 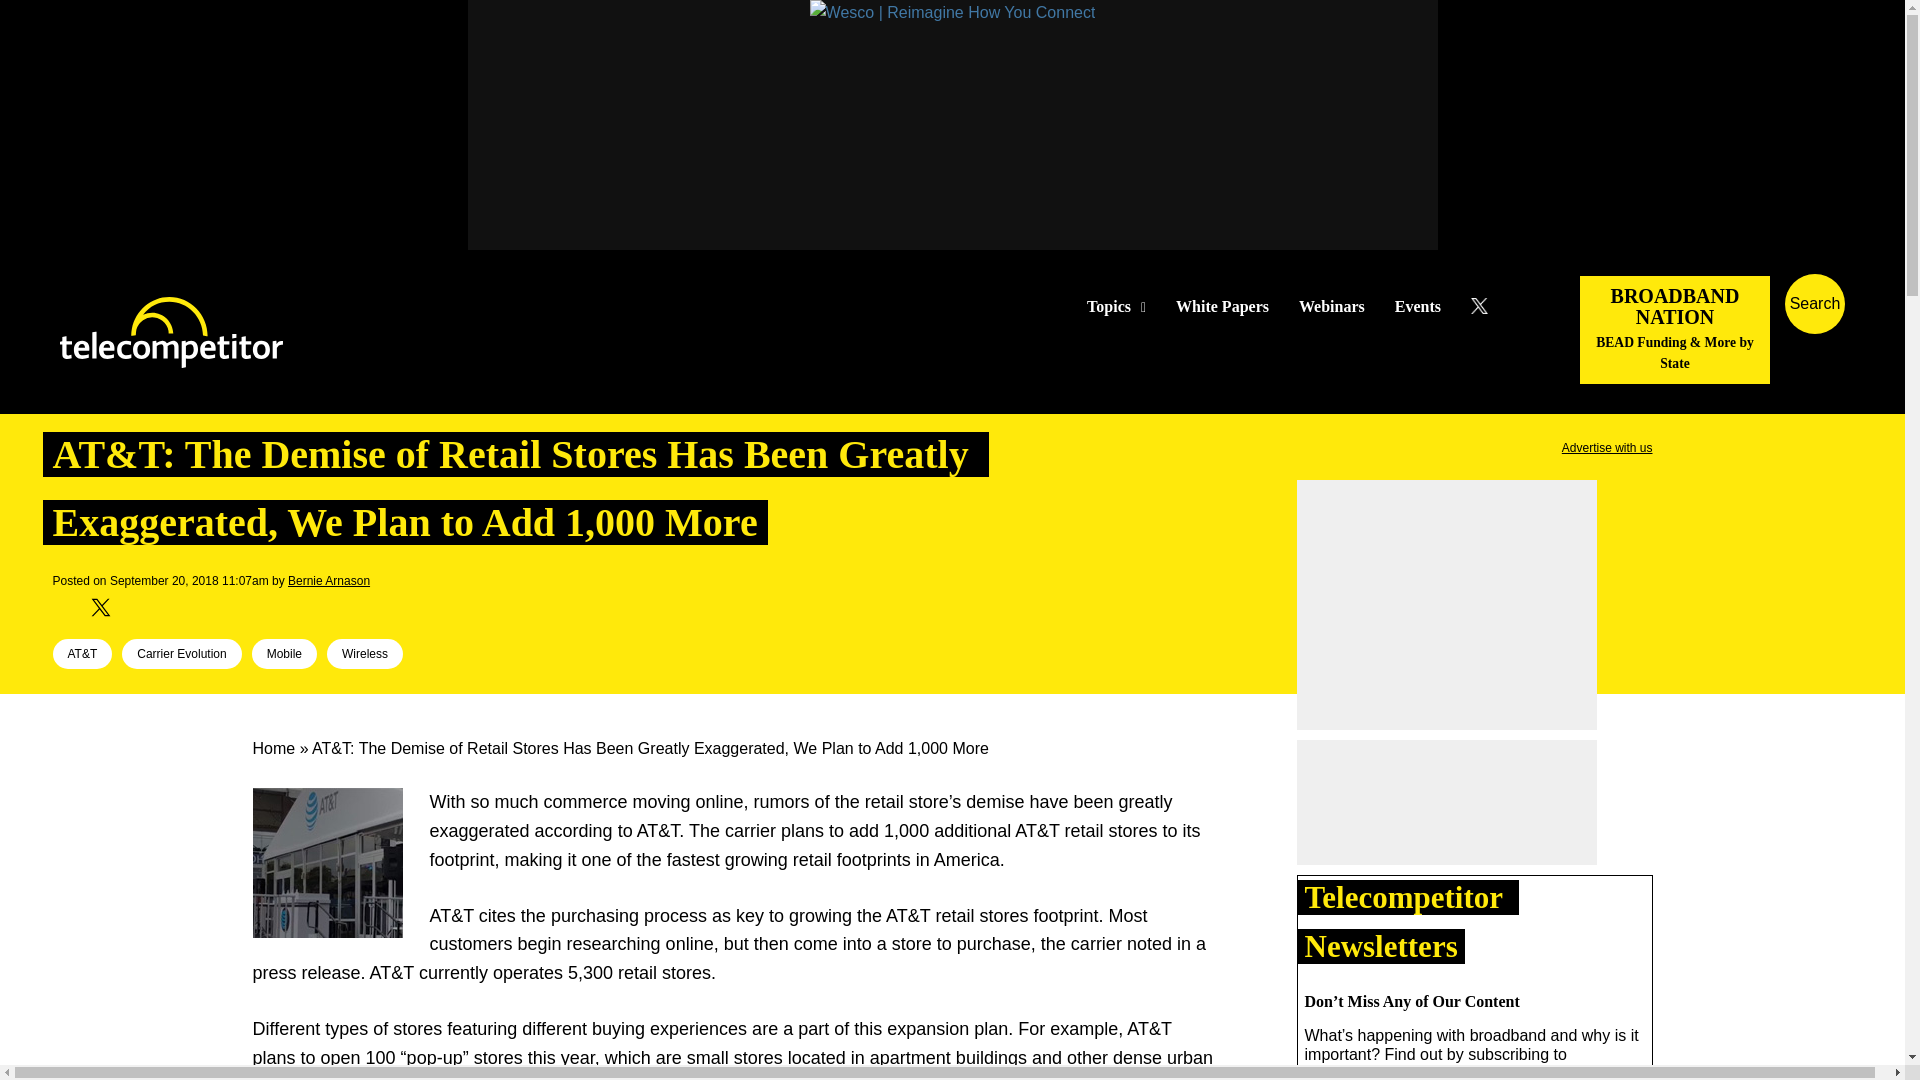 What do you see at coordinates (131, 608) in the screenshot?
I see `Share on Linked In` at bounding box center [131, 608].